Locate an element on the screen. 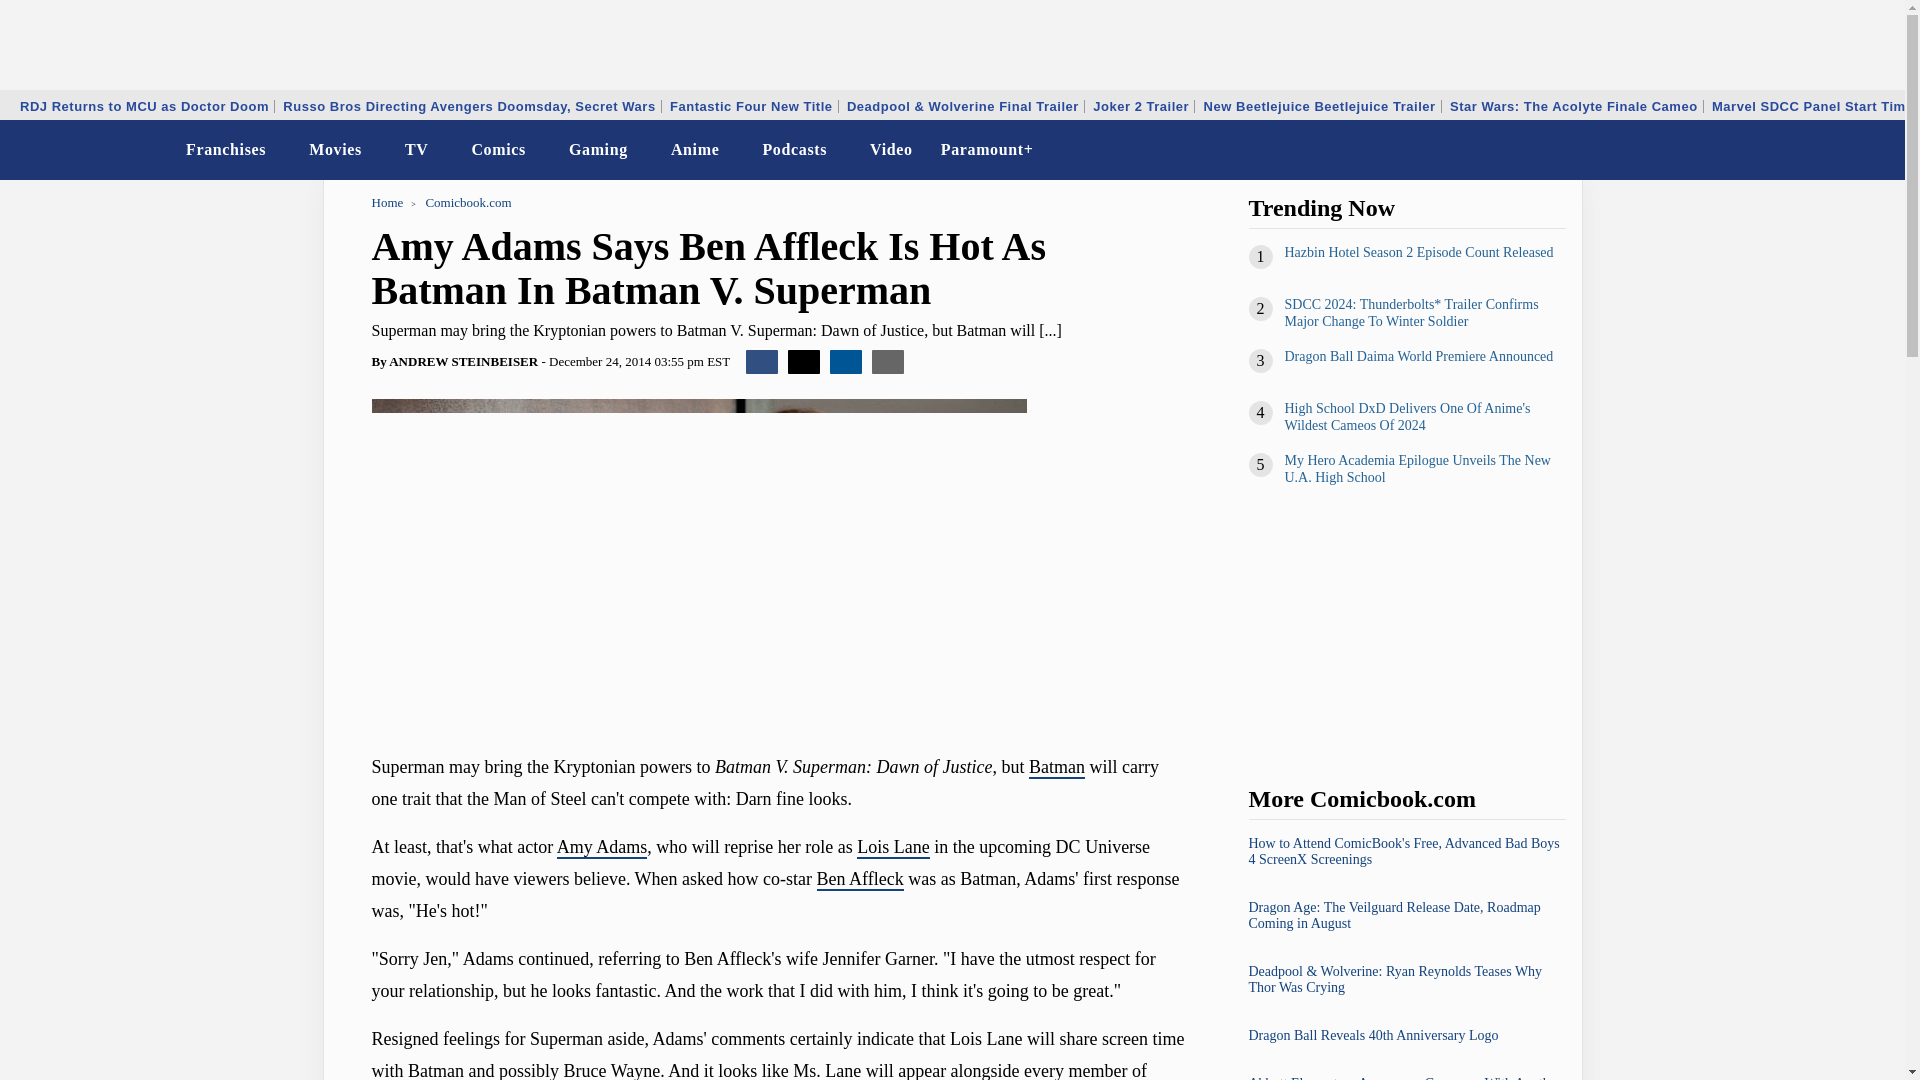 This screenshot has width=1920, height=1080. New Beetlejuice Beetlejuice Trailer is located at coordinates (1320, 106).